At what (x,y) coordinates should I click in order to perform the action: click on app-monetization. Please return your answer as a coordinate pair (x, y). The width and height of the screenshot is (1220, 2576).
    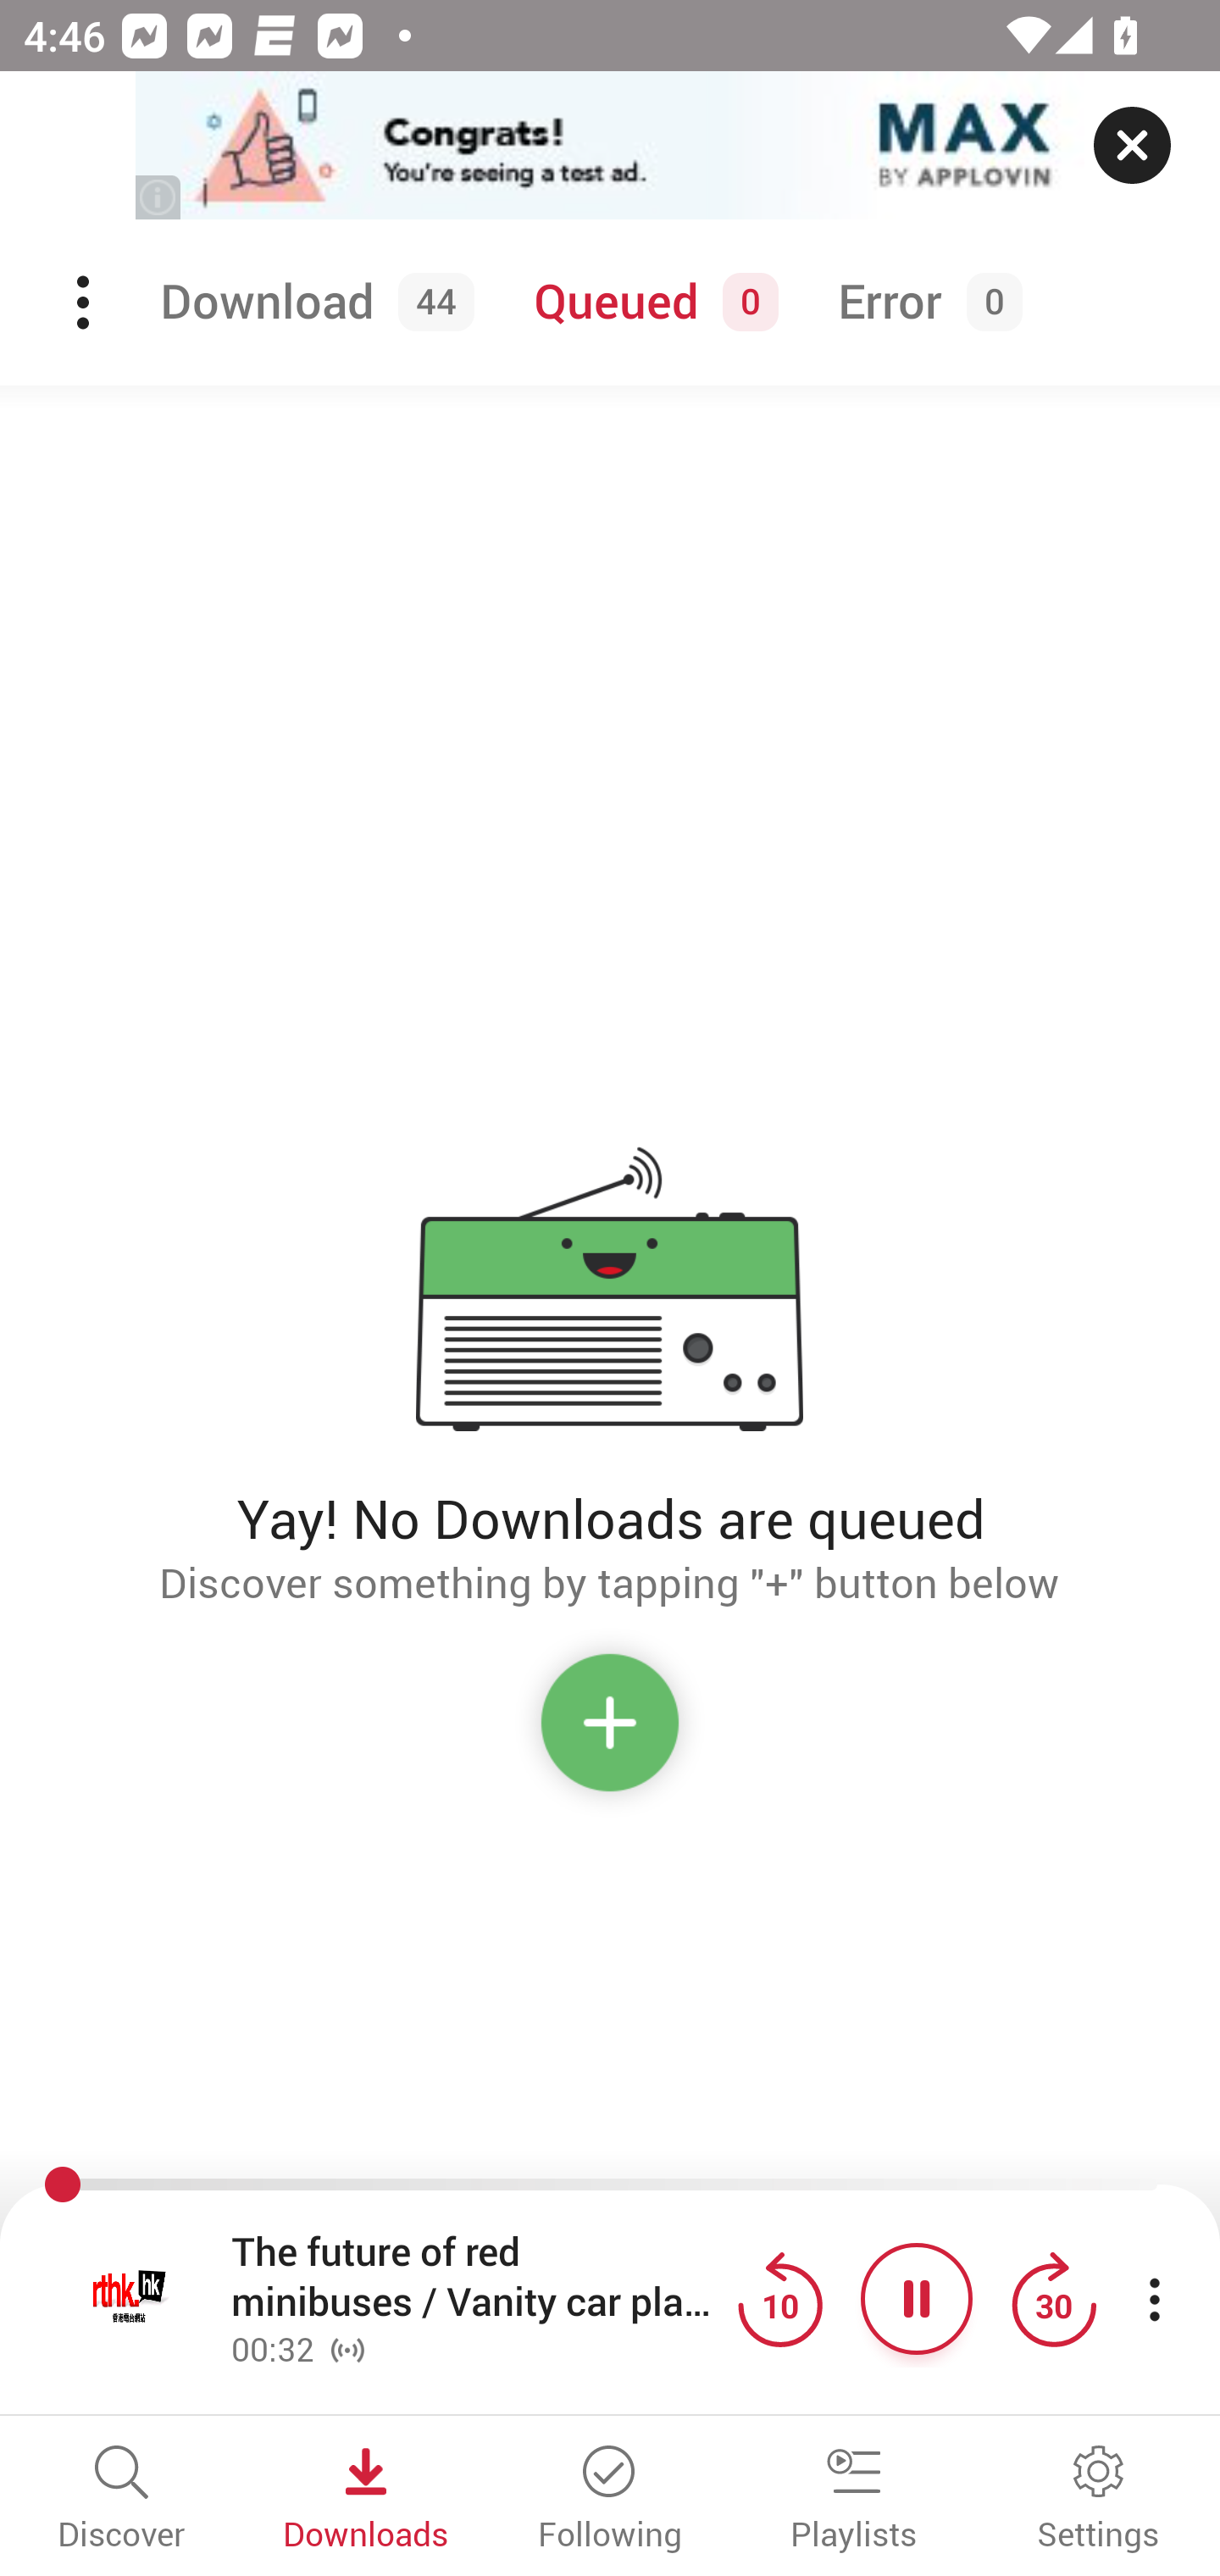
    Looking at the image, I should click on (610, 147).